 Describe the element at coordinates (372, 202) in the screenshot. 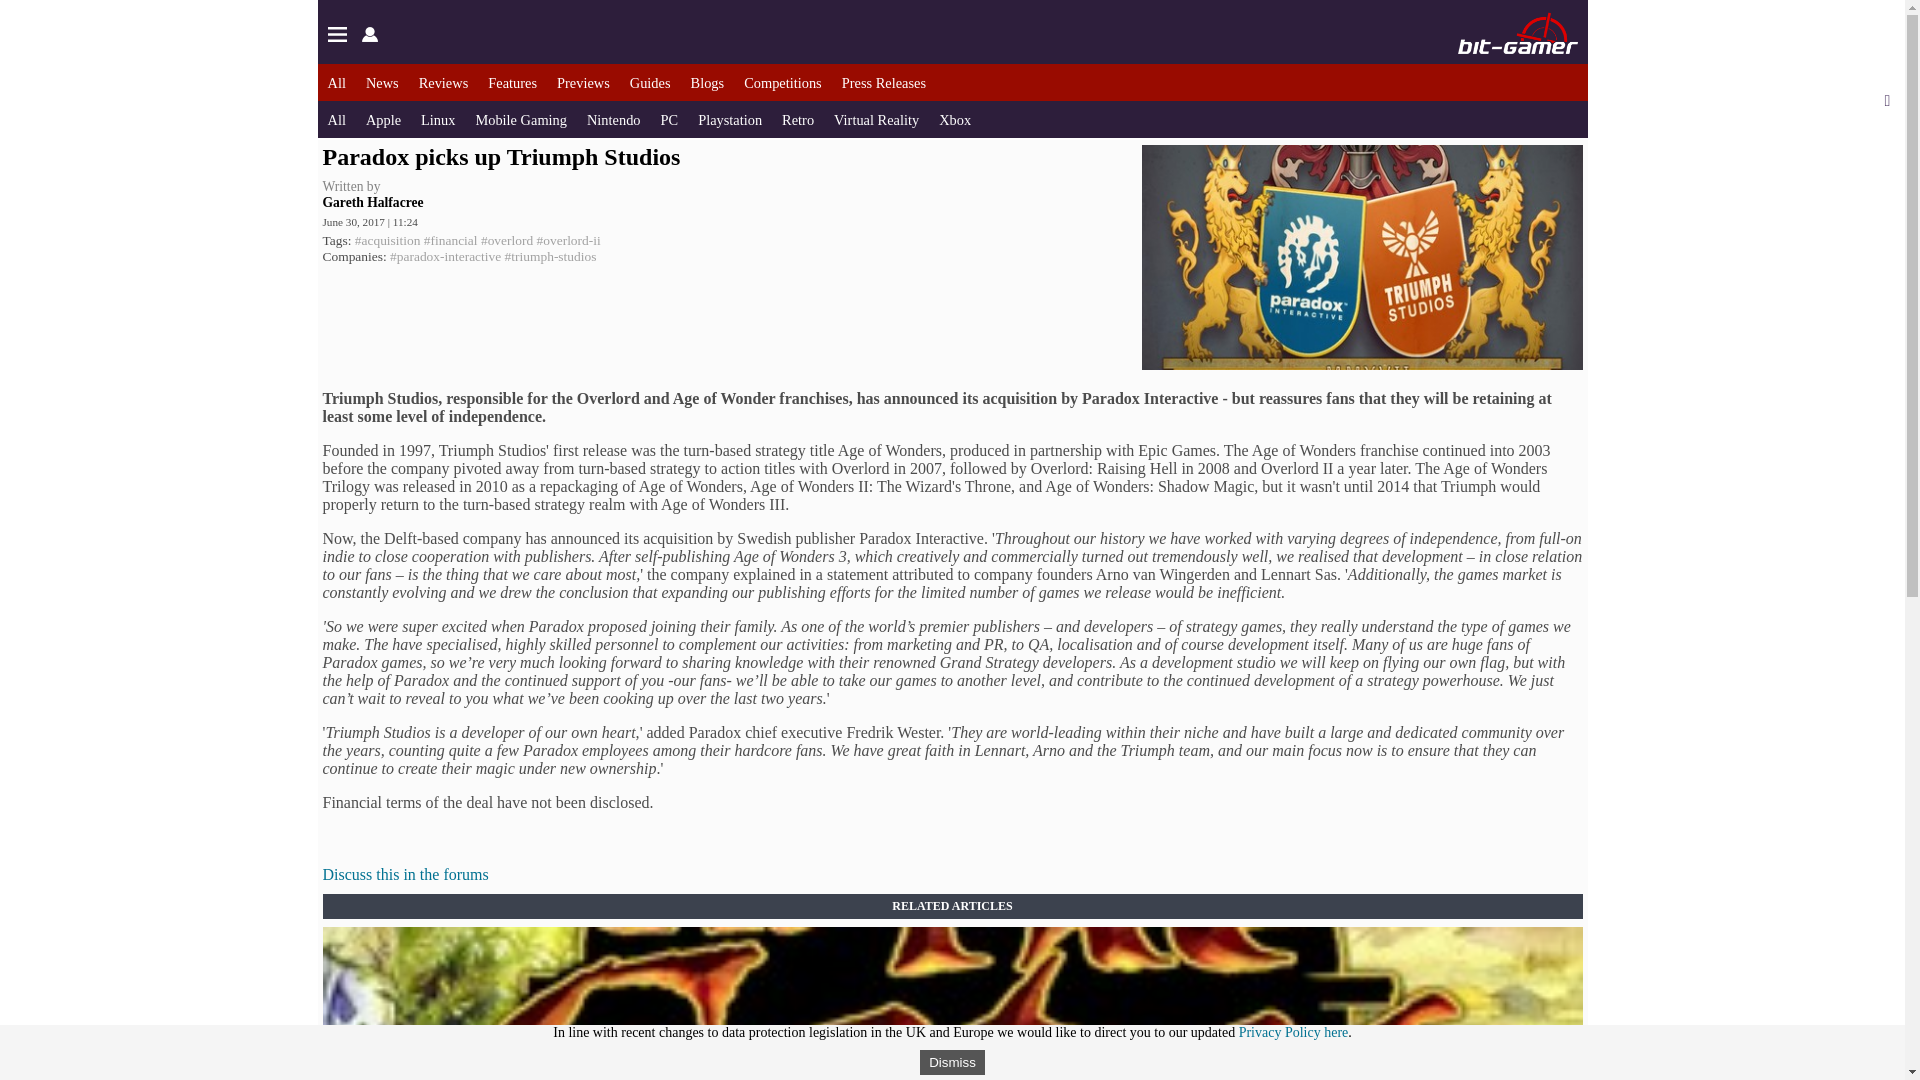

I see `Gareth Halfacree` at that location.